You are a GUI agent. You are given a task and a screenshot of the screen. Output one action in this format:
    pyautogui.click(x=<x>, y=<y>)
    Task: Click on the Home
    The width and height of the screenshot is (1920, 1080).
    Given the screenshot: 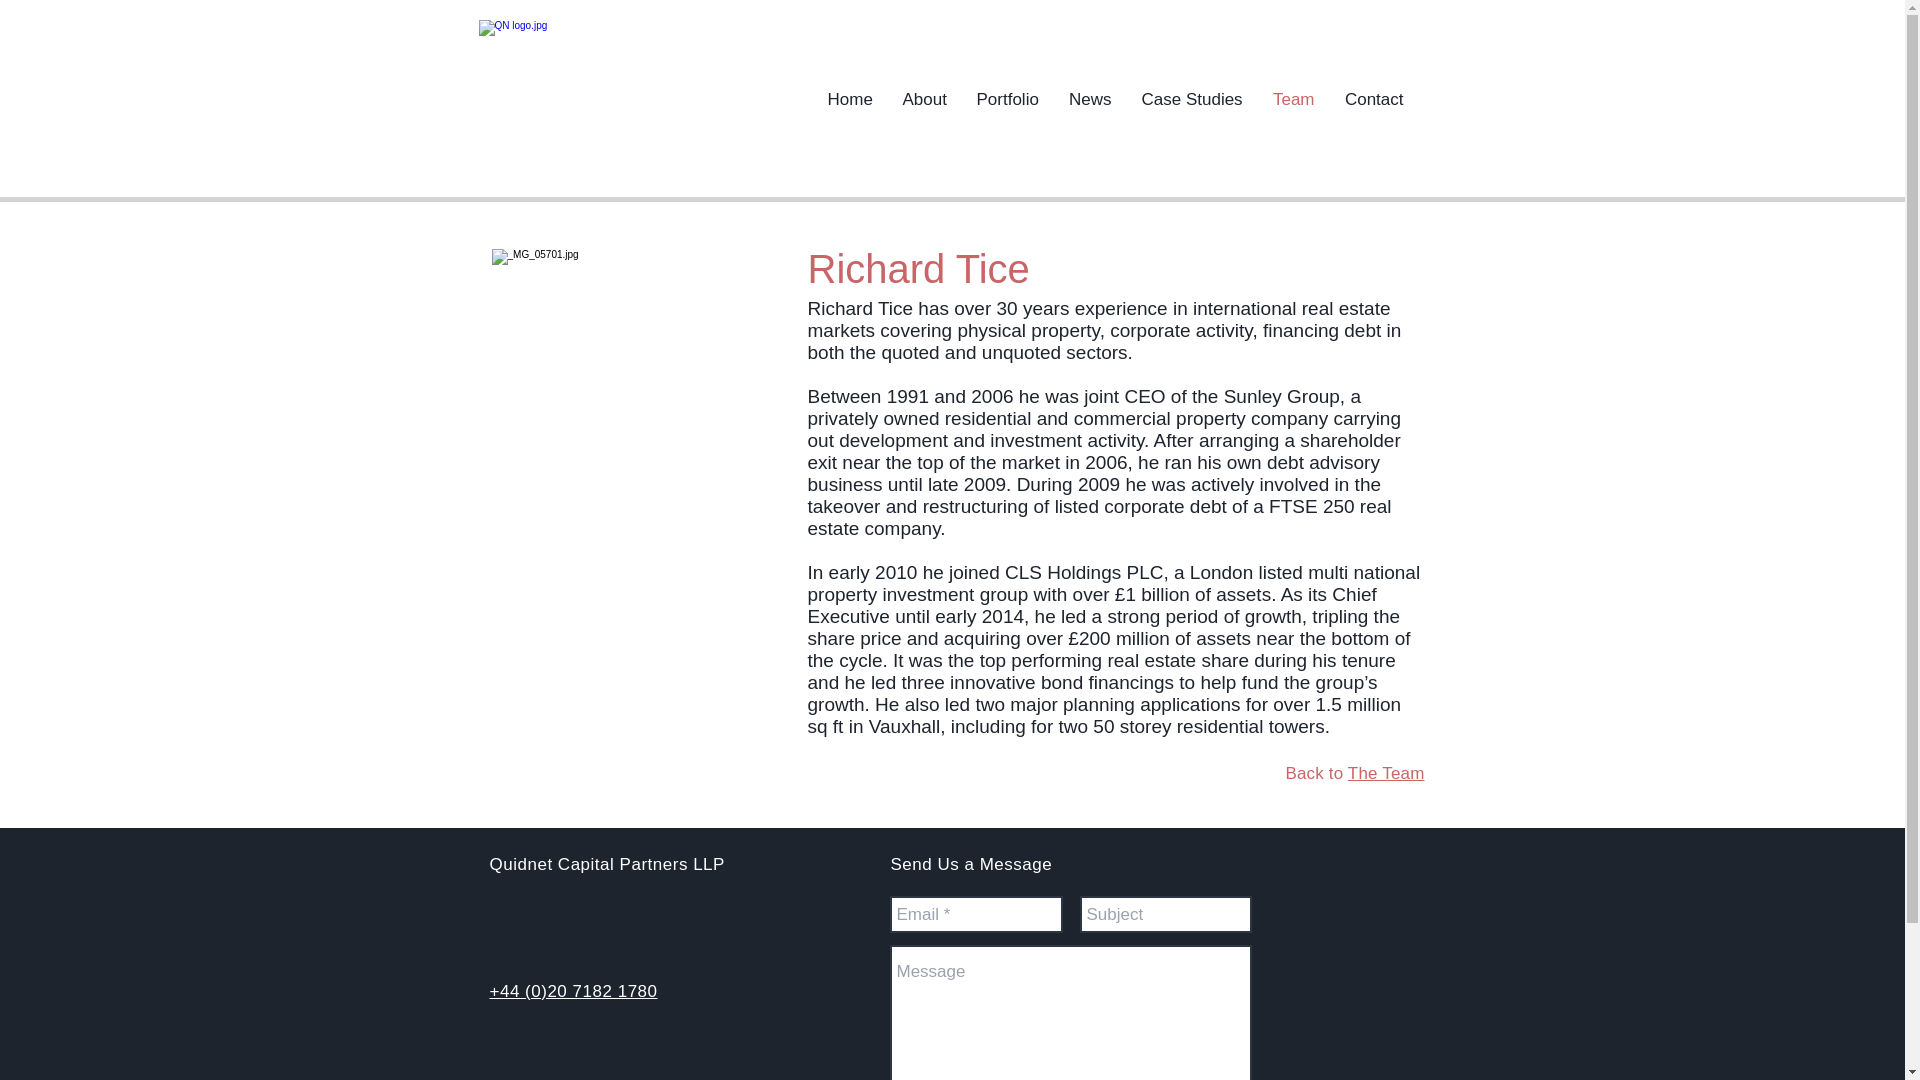 What is the action you would take?
    pyautogui.click(x=850, y=100)
    